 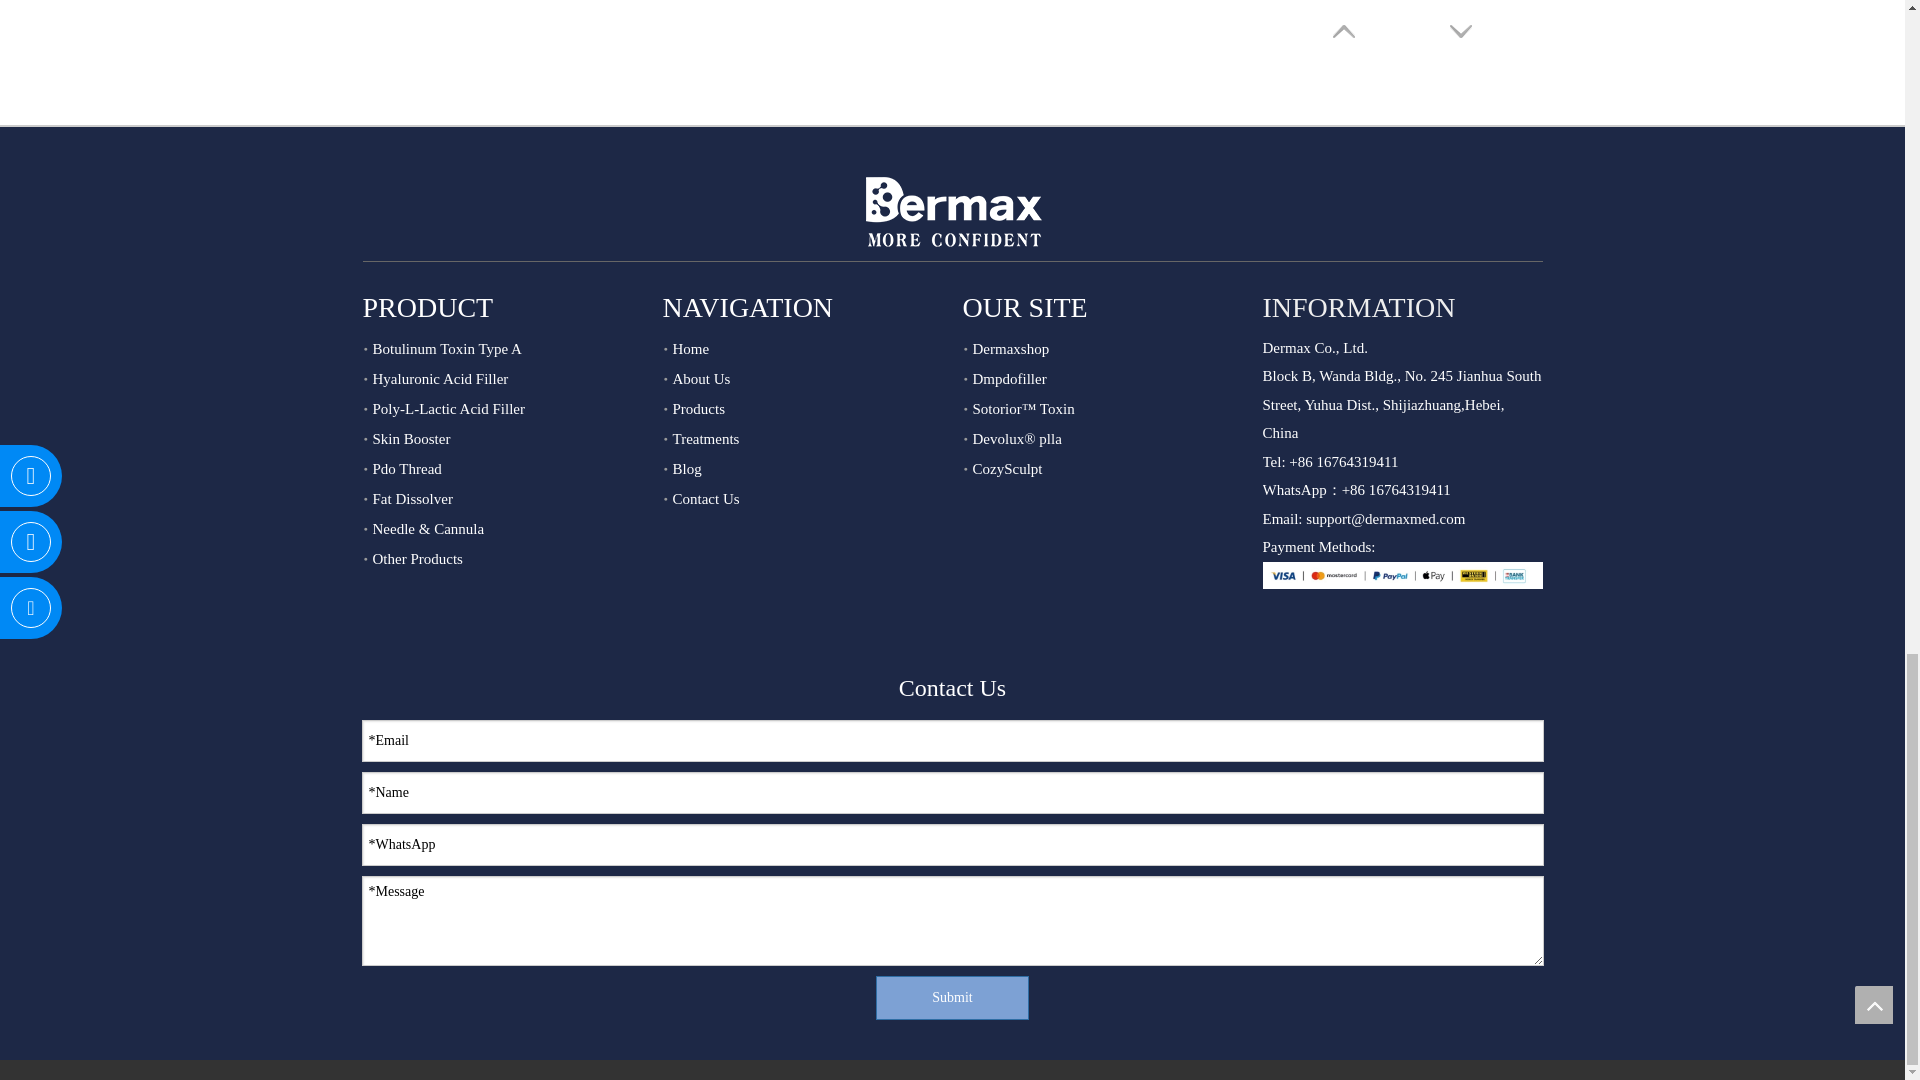 I want to click on Poly-L-Lactic Acid Filler, so click(x=448, y=408).